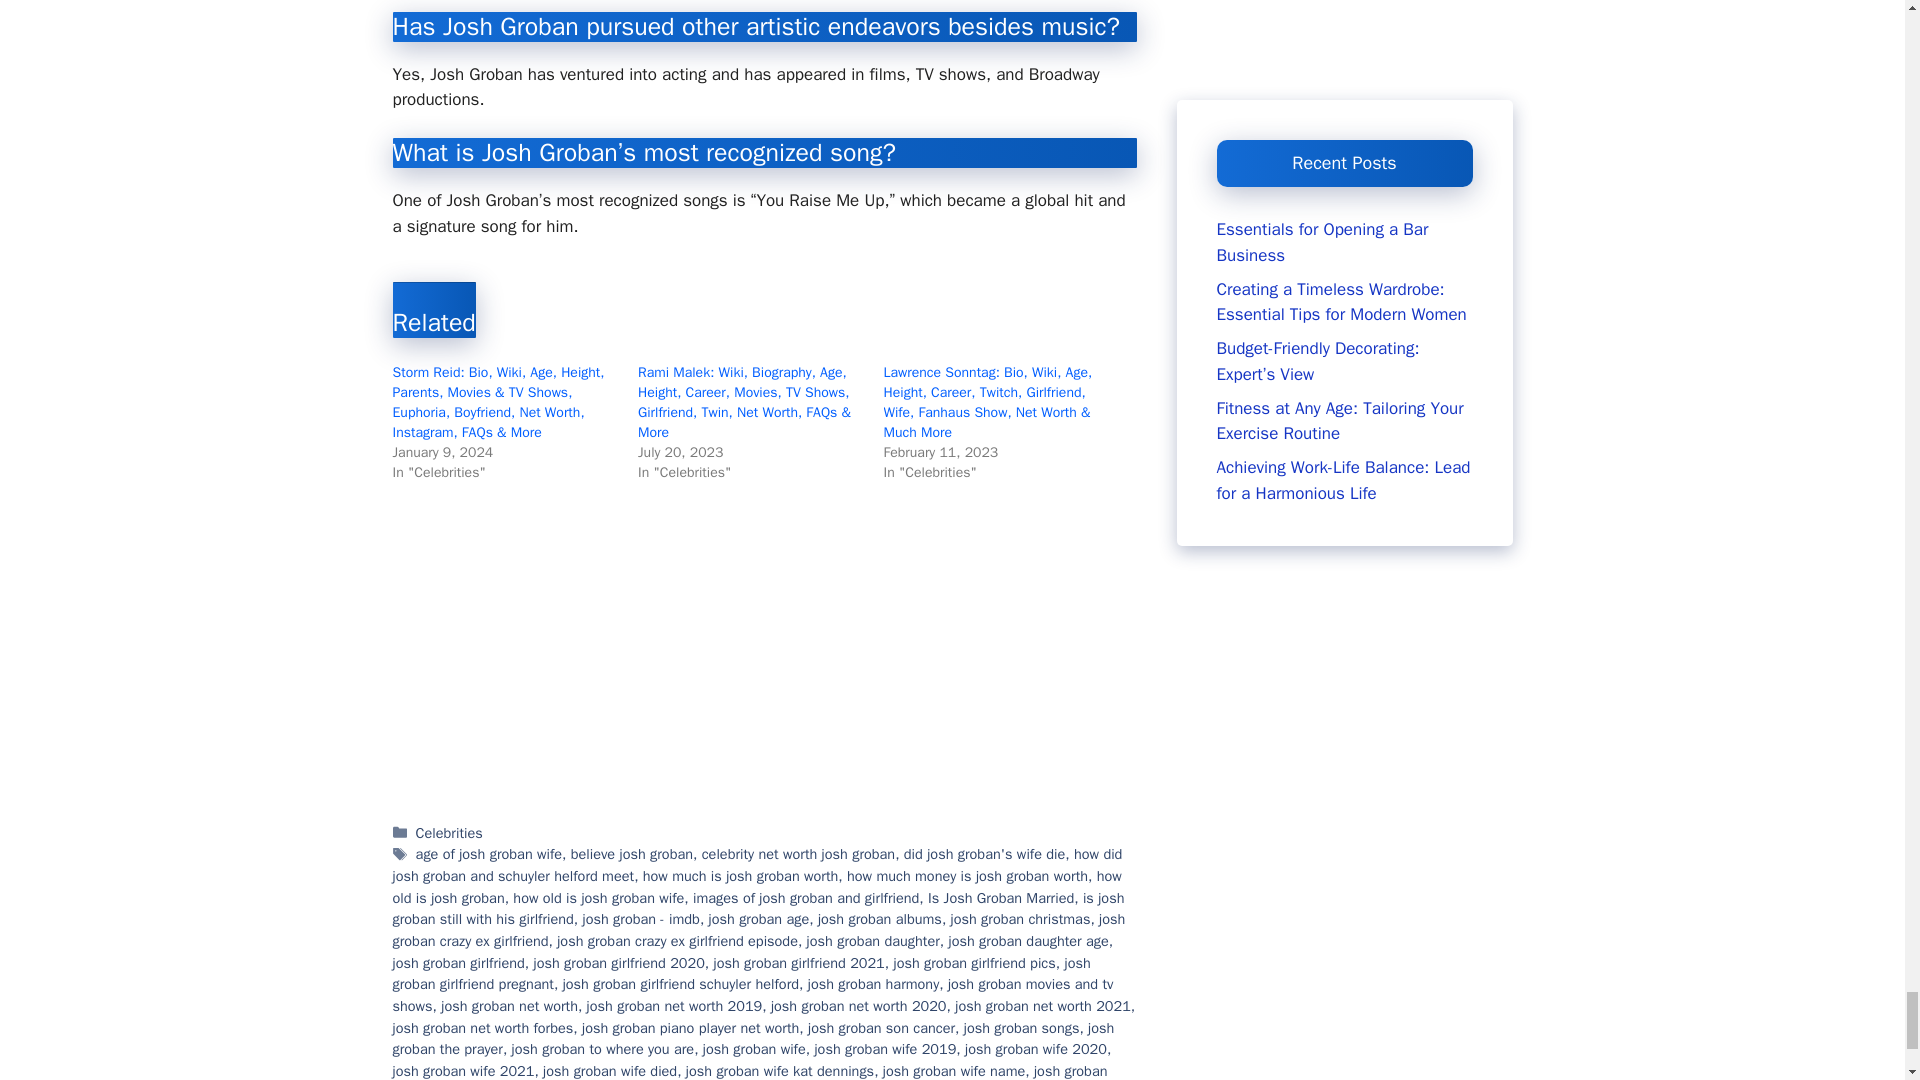 The image size is (1920, 1080). What do you see at coordinates (756, 887) in the screenshot?
I see `how old is josh groban` at bounding box center [756, 887].